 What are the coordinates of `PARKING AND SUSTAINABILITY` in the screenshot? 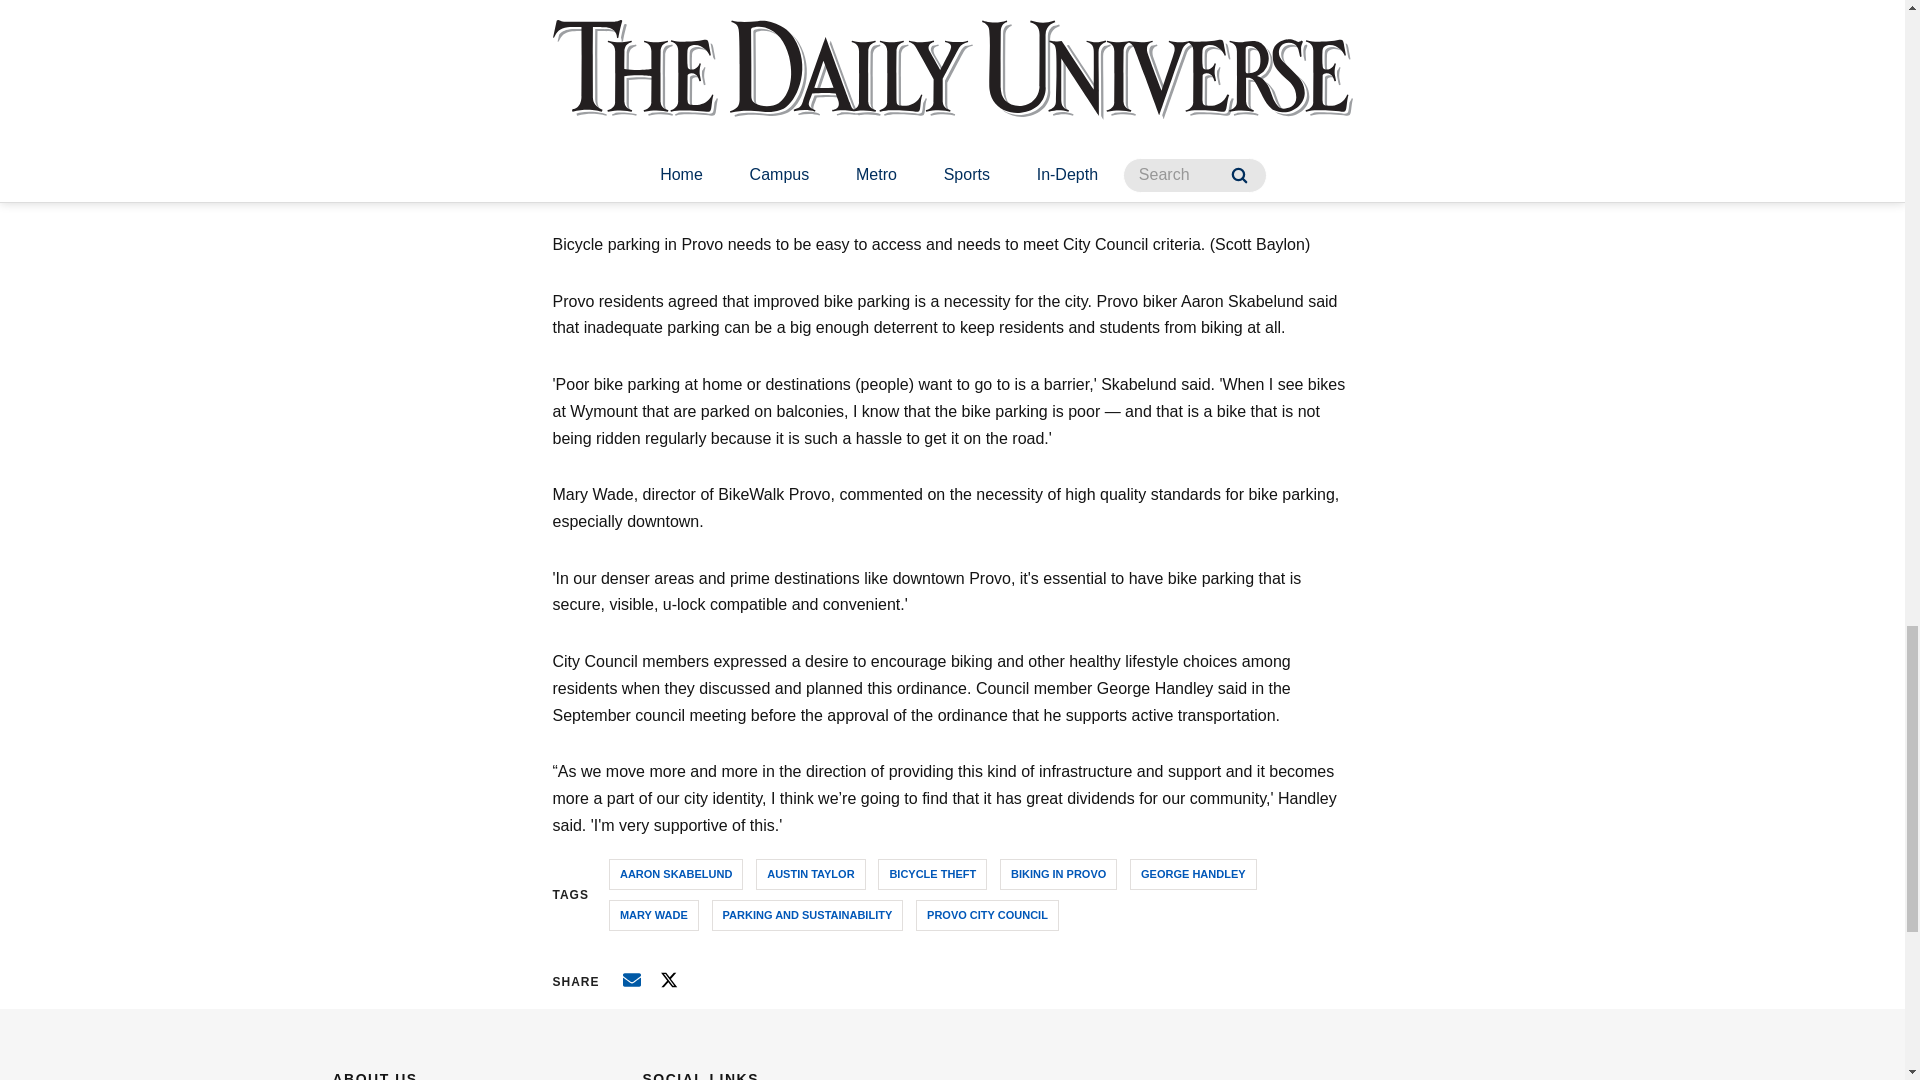 It's located at (808, 914).